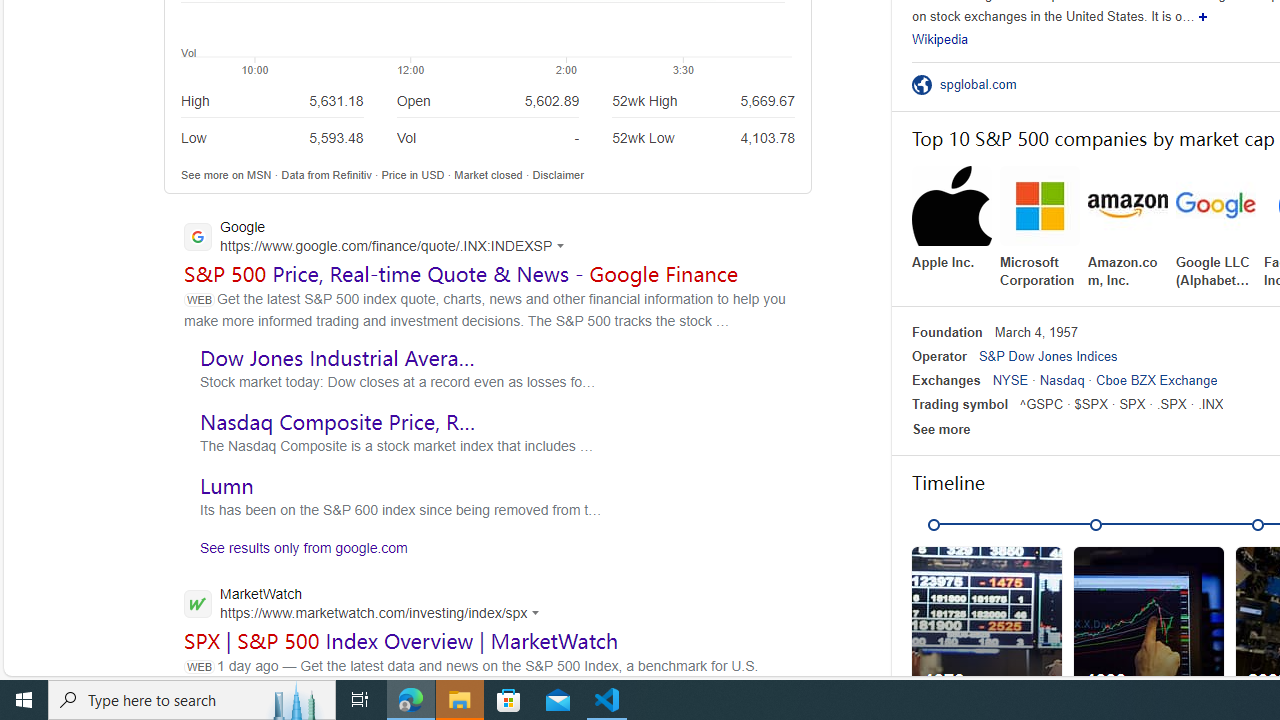  I want to click on spglobal.com, so click(984, 84).